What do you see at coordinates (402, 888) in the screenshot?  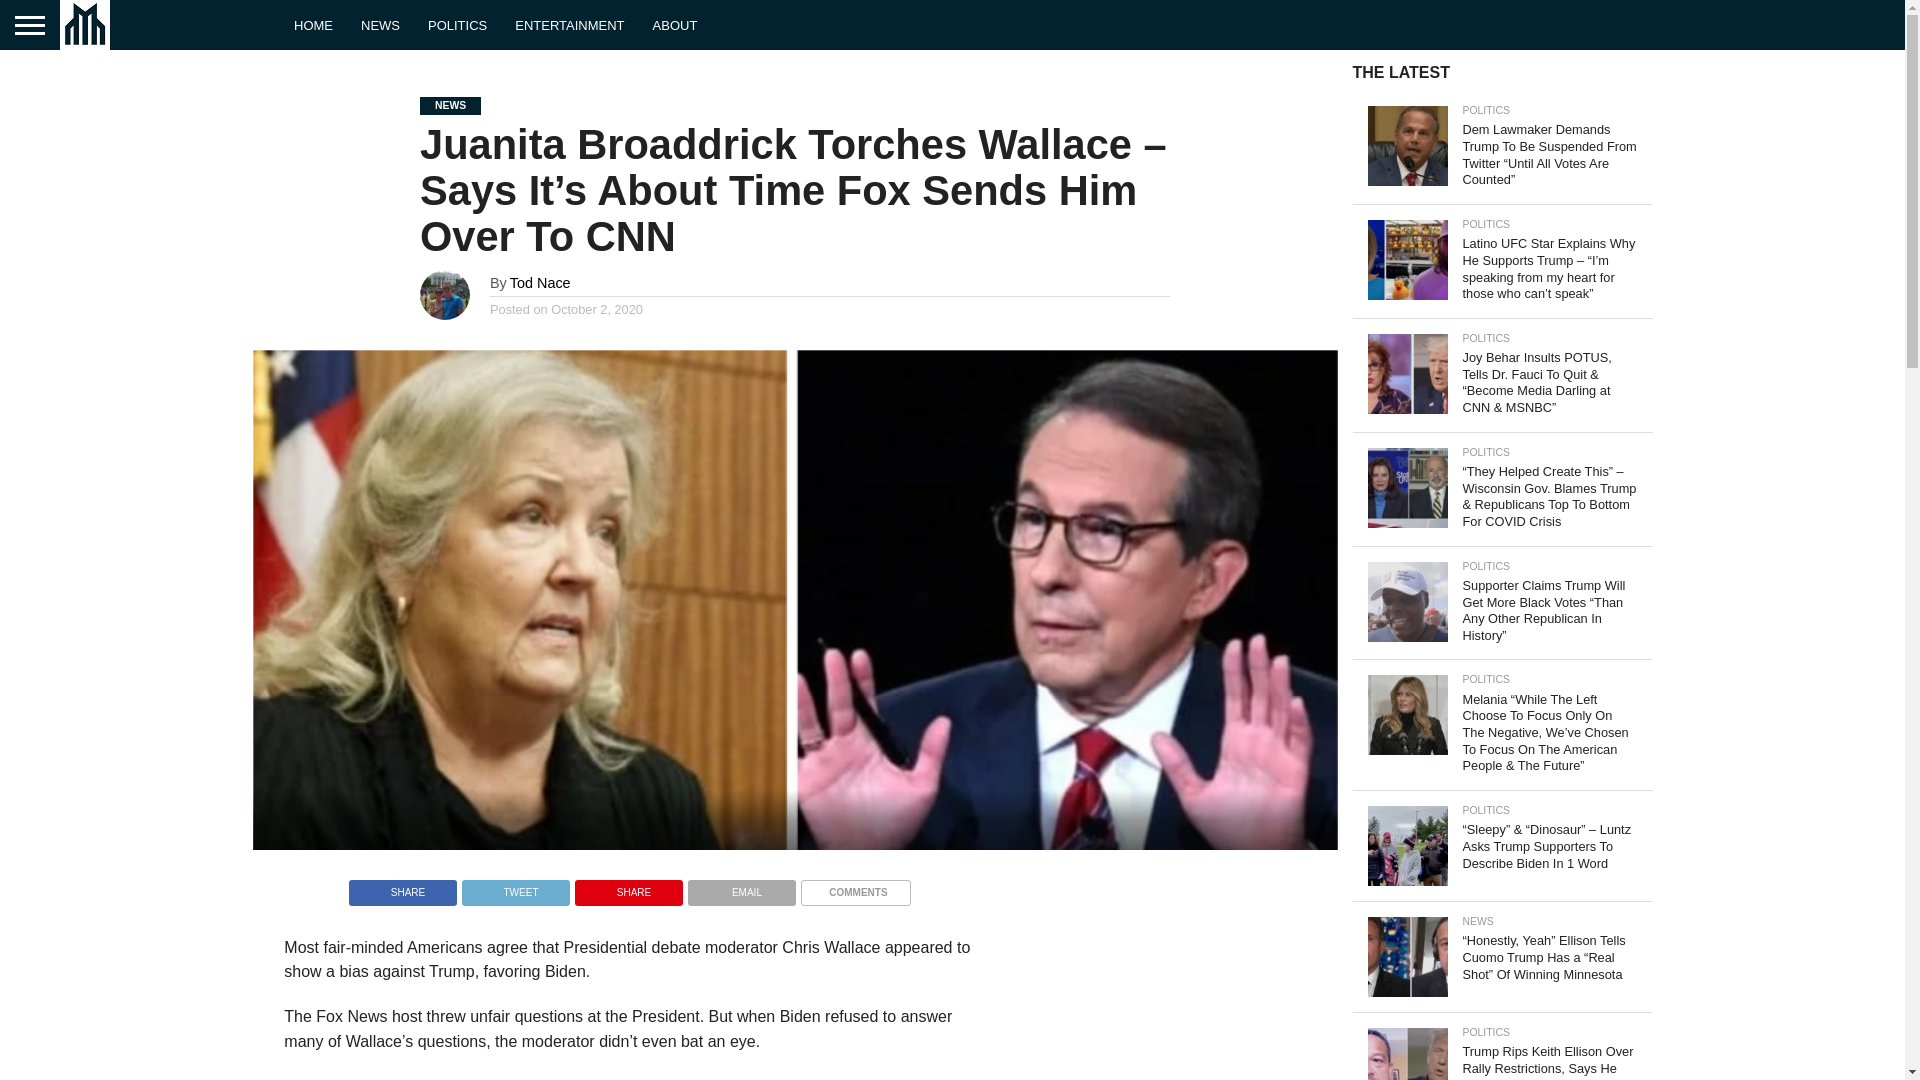 I see `Share on Facebook` at bounding box center [402, 888].